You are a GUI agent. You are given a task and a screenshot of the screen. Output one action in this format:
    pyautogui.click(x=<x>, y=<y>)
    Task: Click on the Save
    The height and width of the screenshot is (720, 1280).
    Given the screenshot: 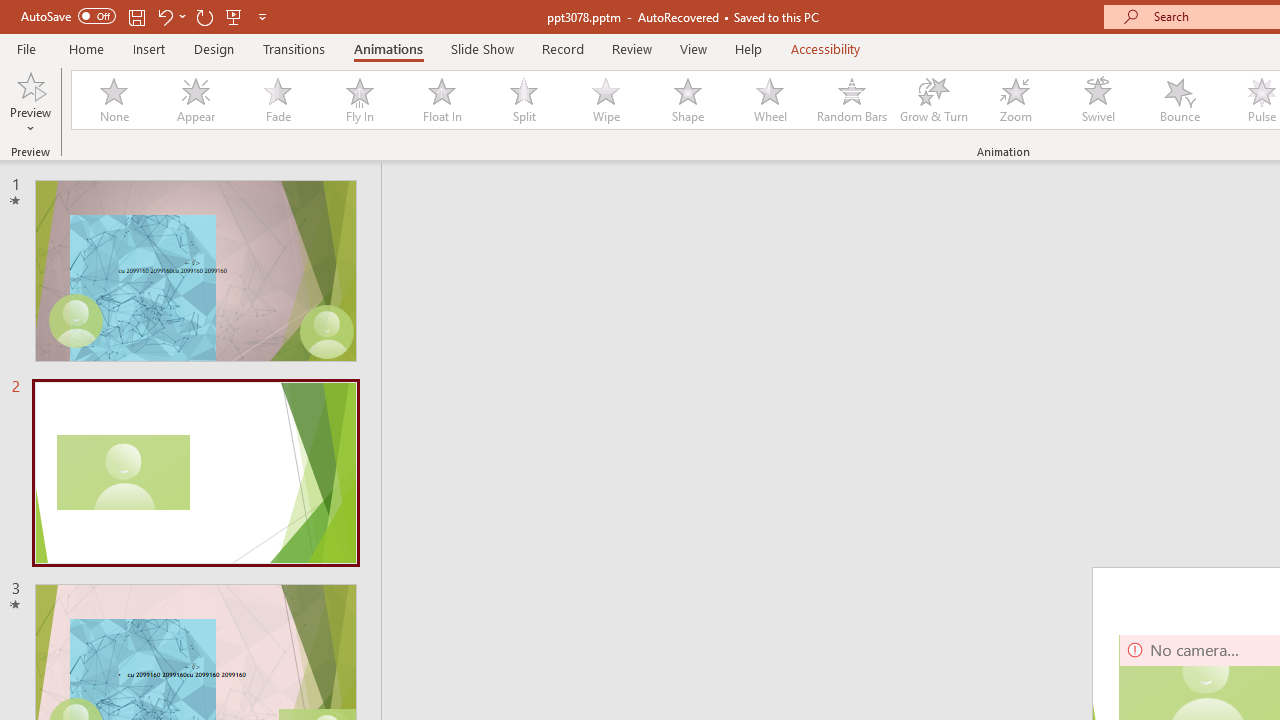 What is the action you would take?
    pyautogui.click(x=136, y=16)
    